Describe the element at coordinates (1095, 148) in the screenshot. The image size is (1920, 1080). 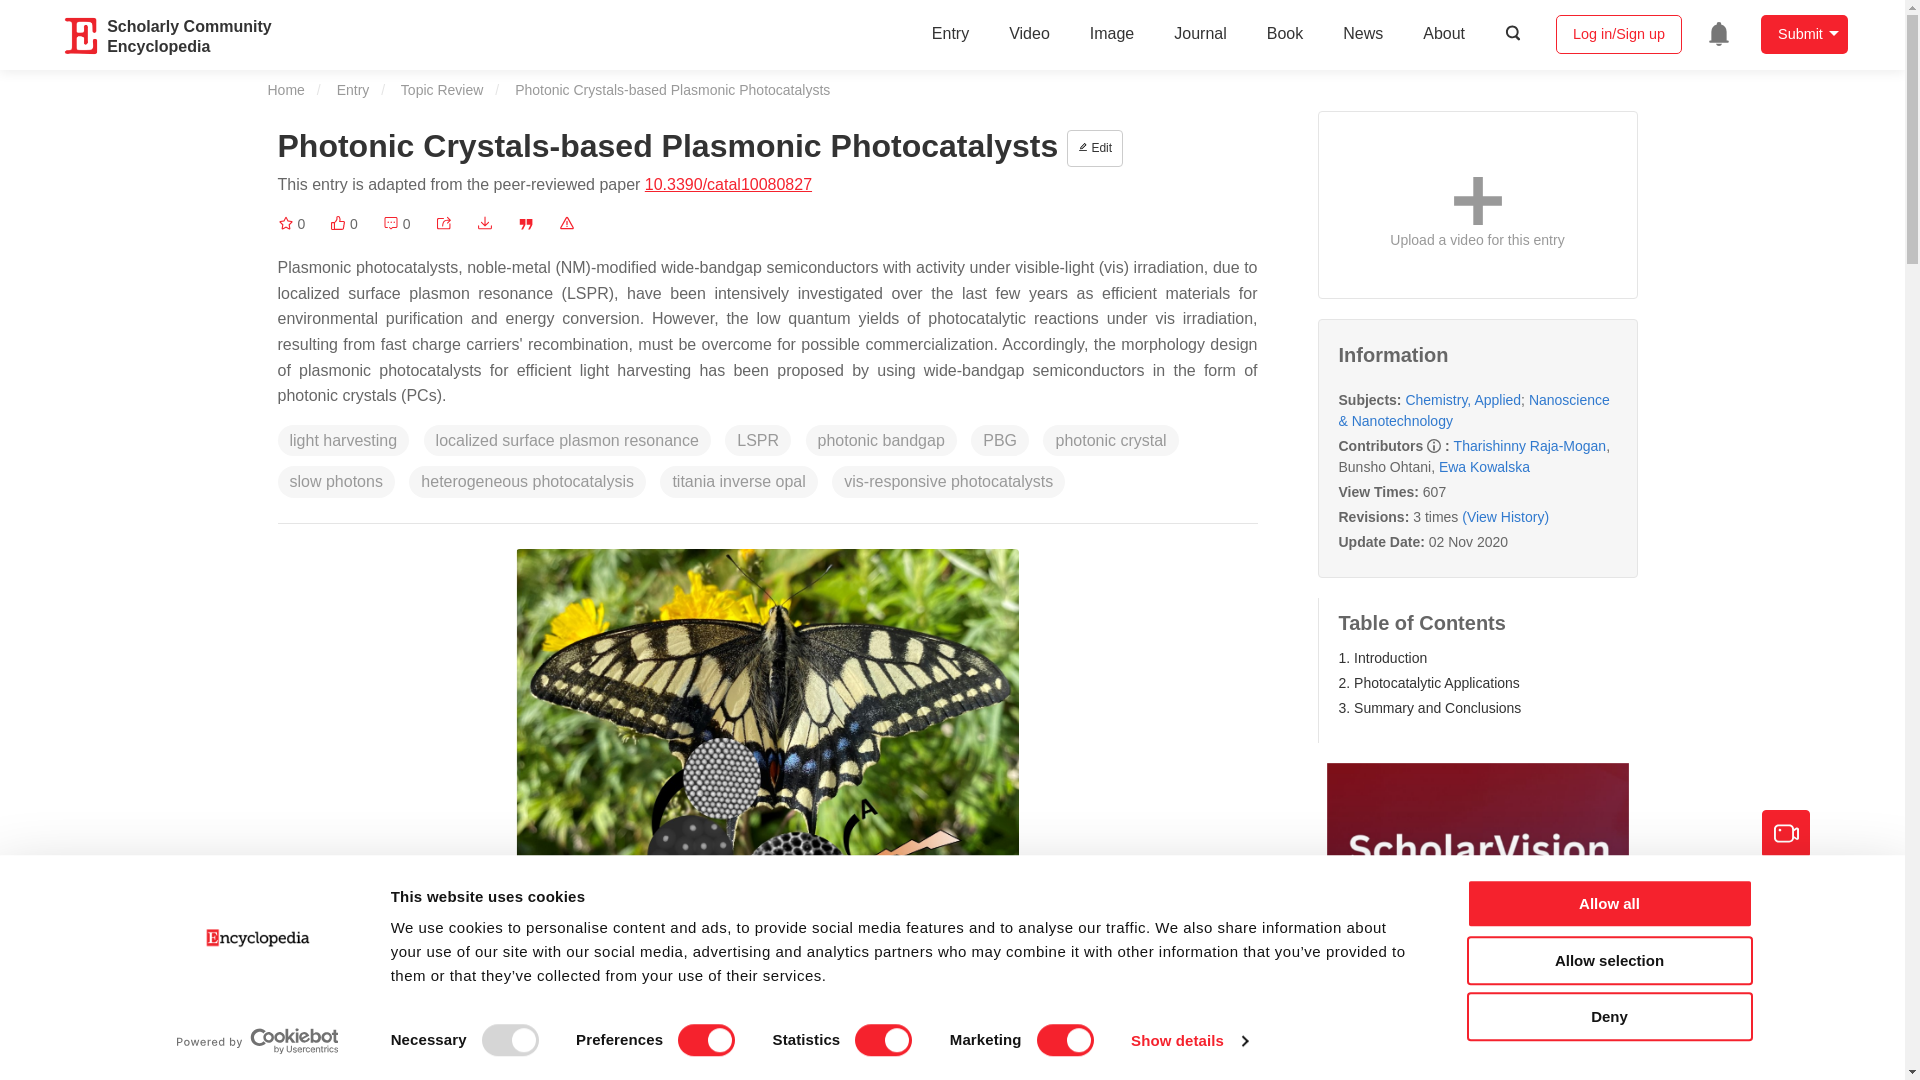
I see `Edit` at that location.